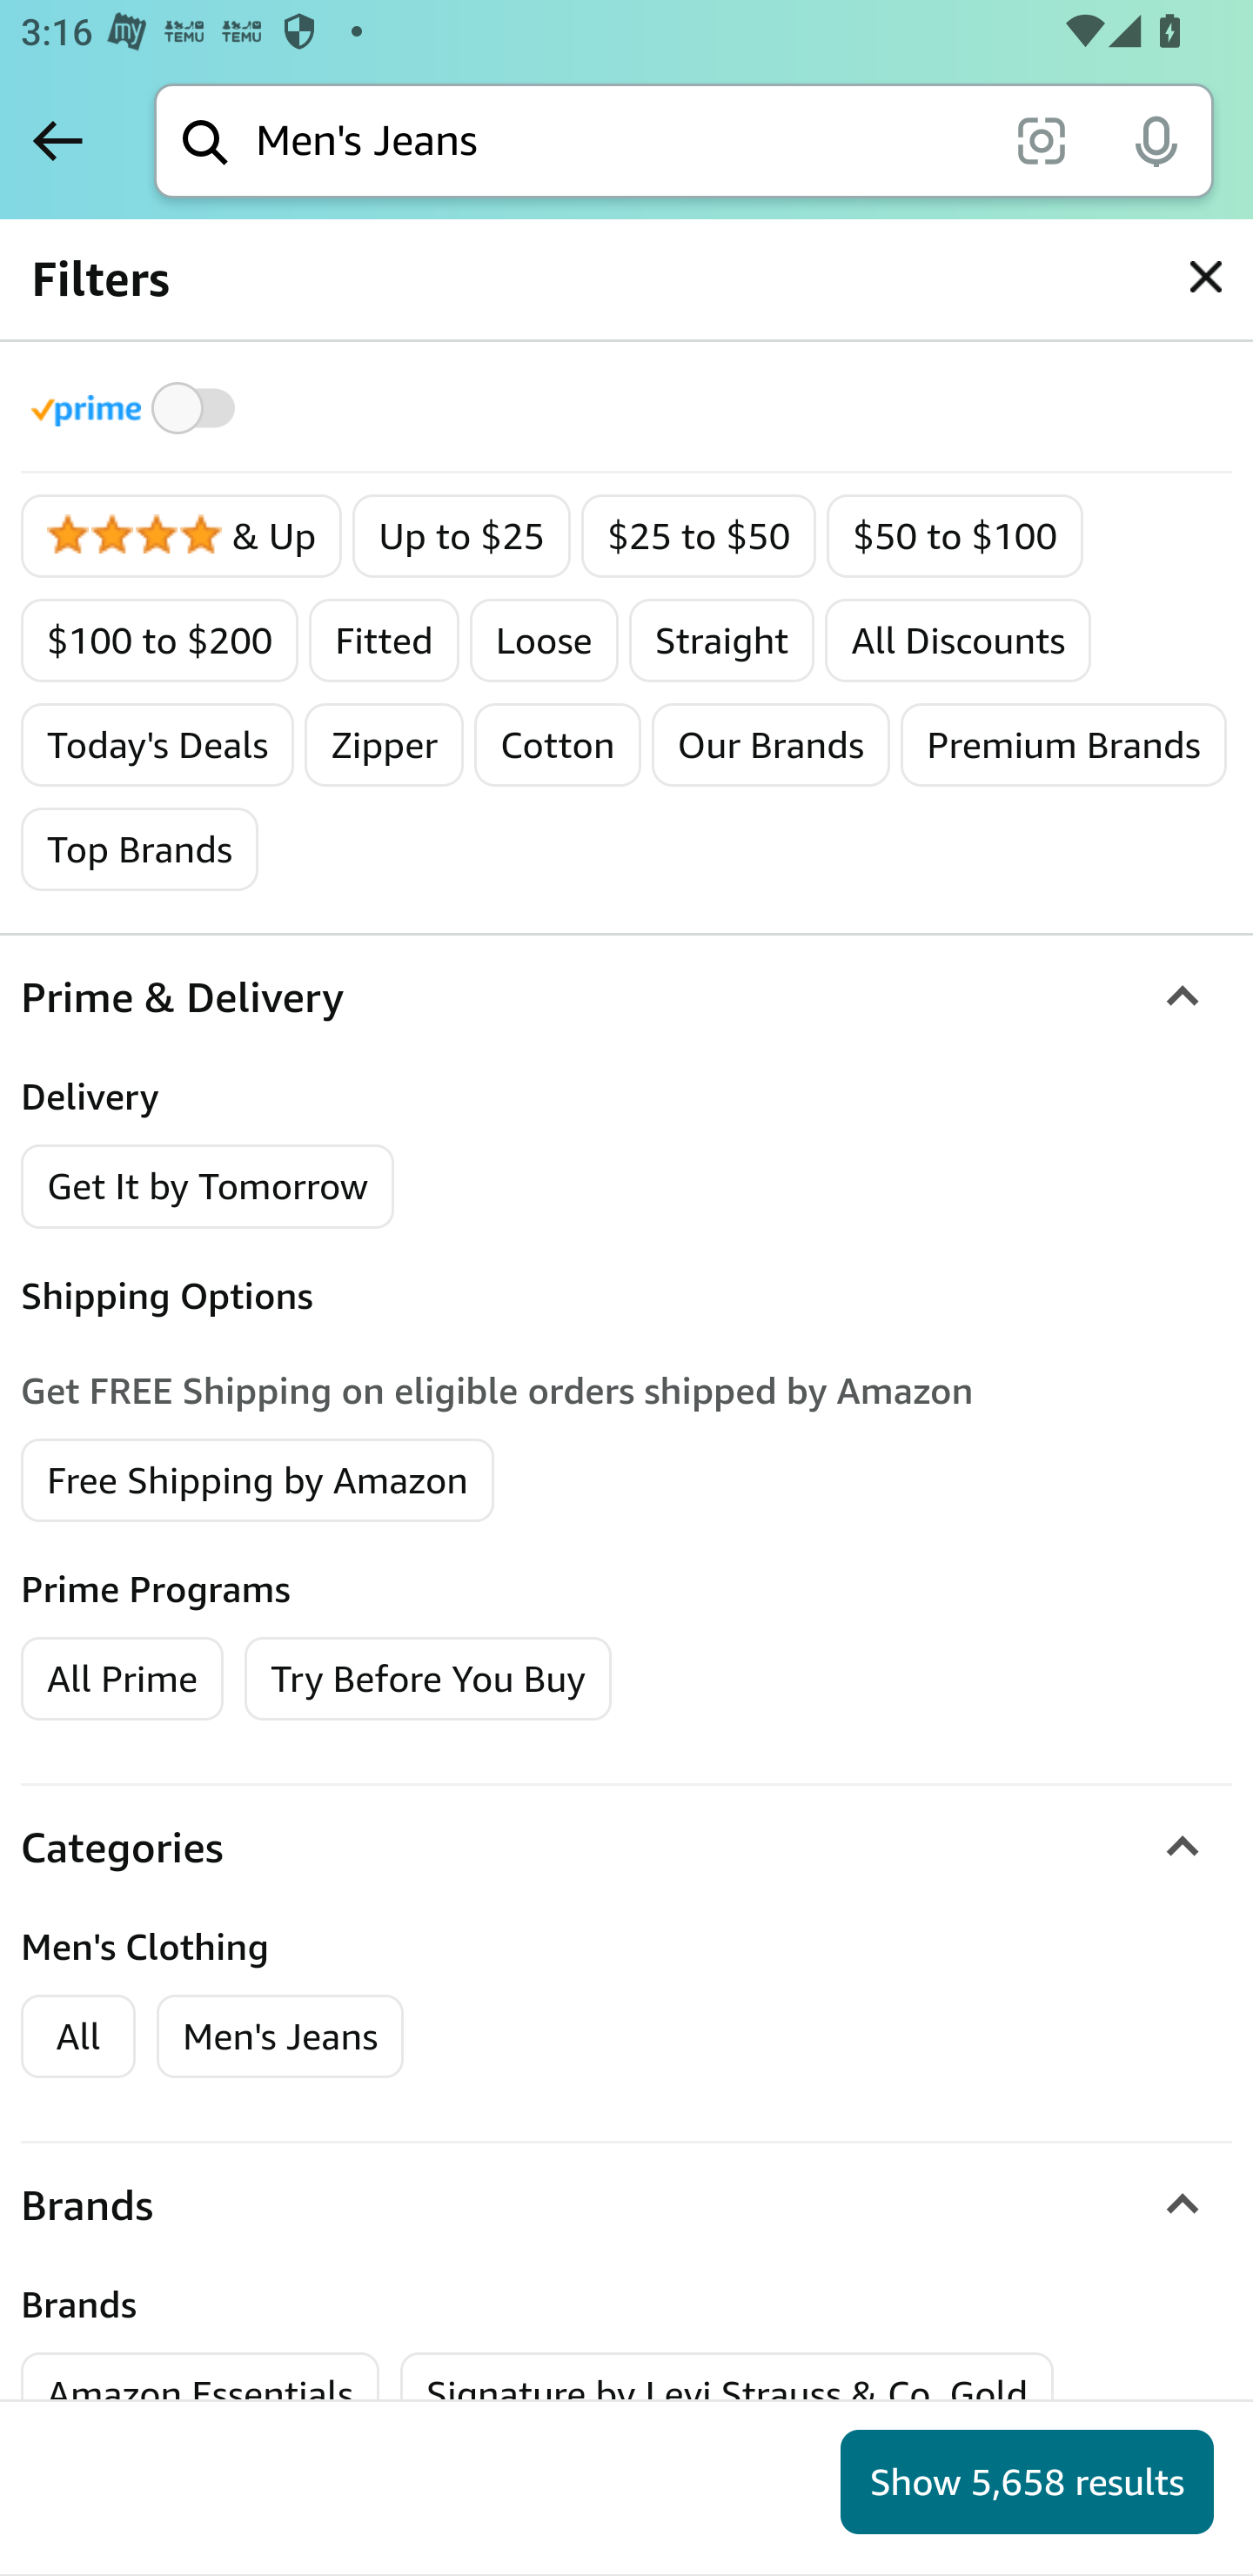 The height and width of the screenshot is (2576, 1253). I want to click on Cotton, so click(557, 745).